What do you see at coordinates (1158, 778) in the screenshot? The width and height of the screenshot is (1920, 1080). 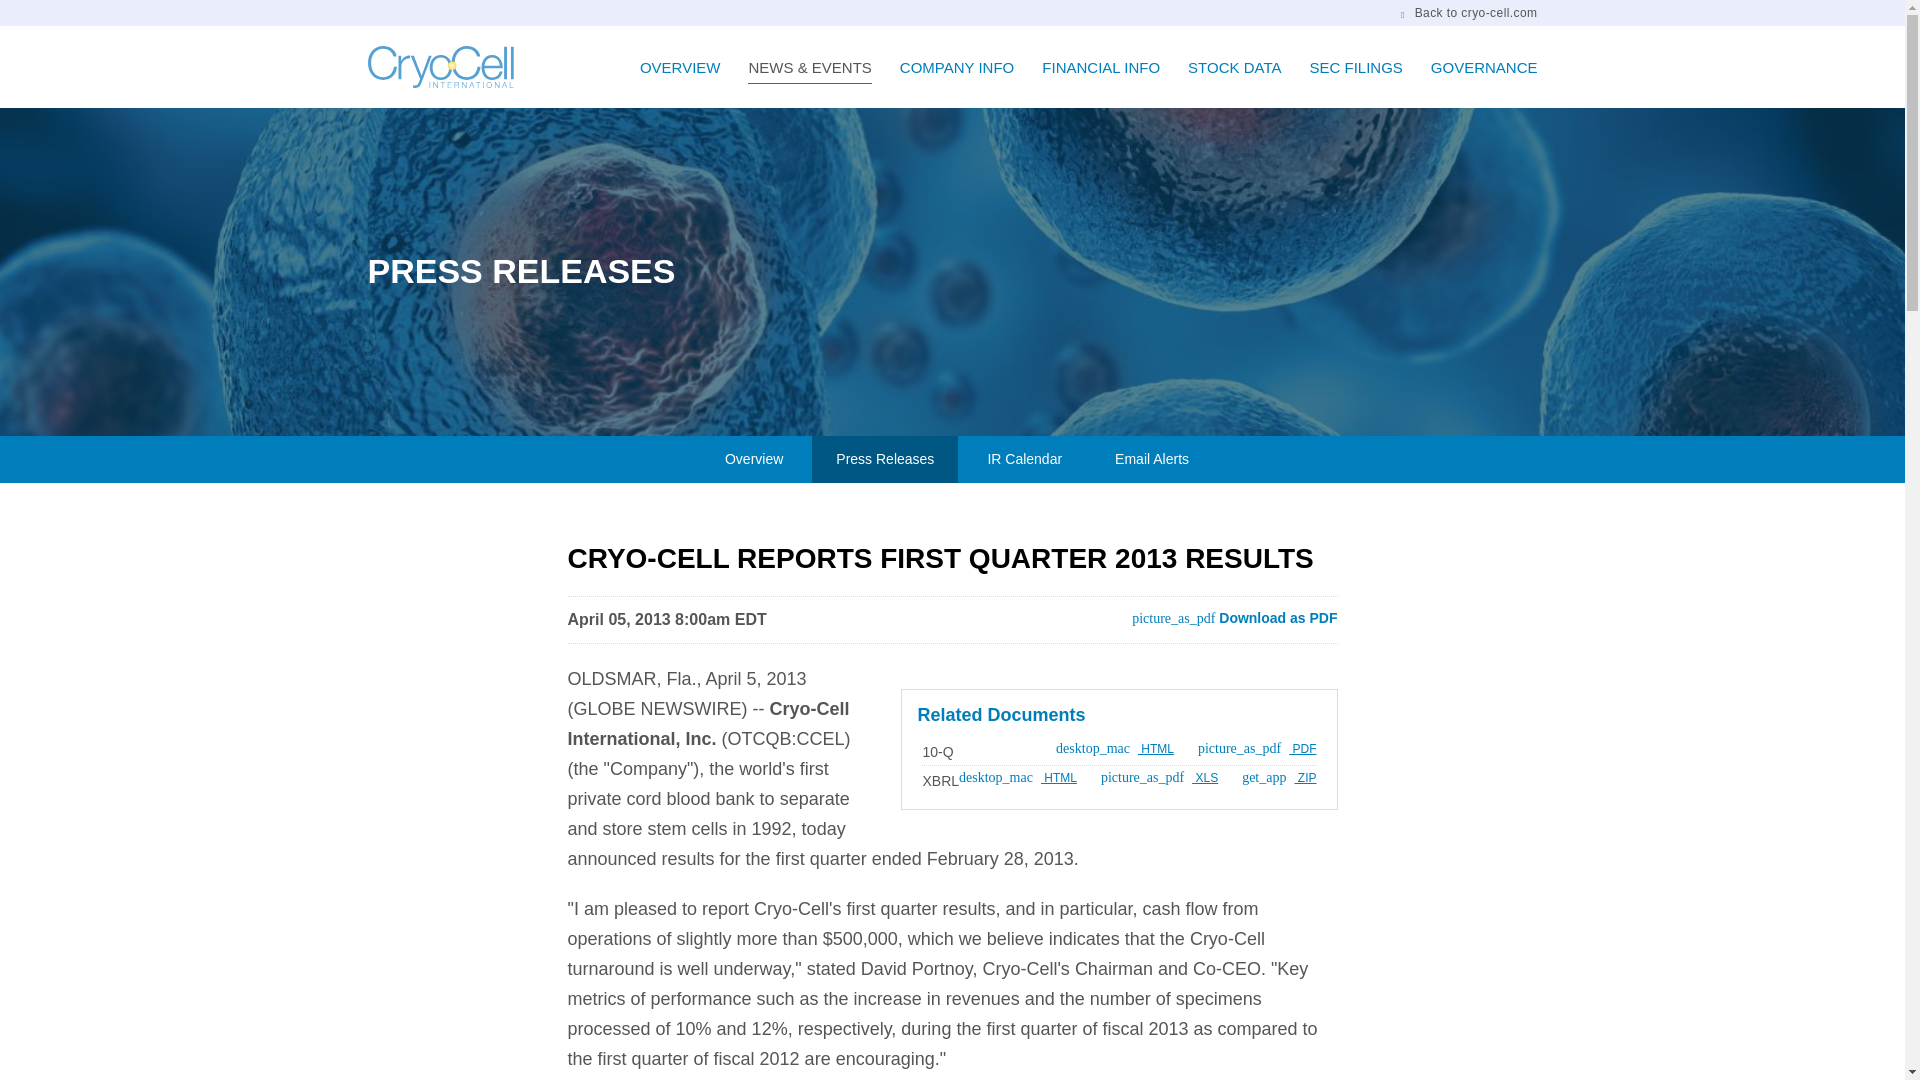 I see `XBRL Spreadsheet` at bounding box center [1158, 778].